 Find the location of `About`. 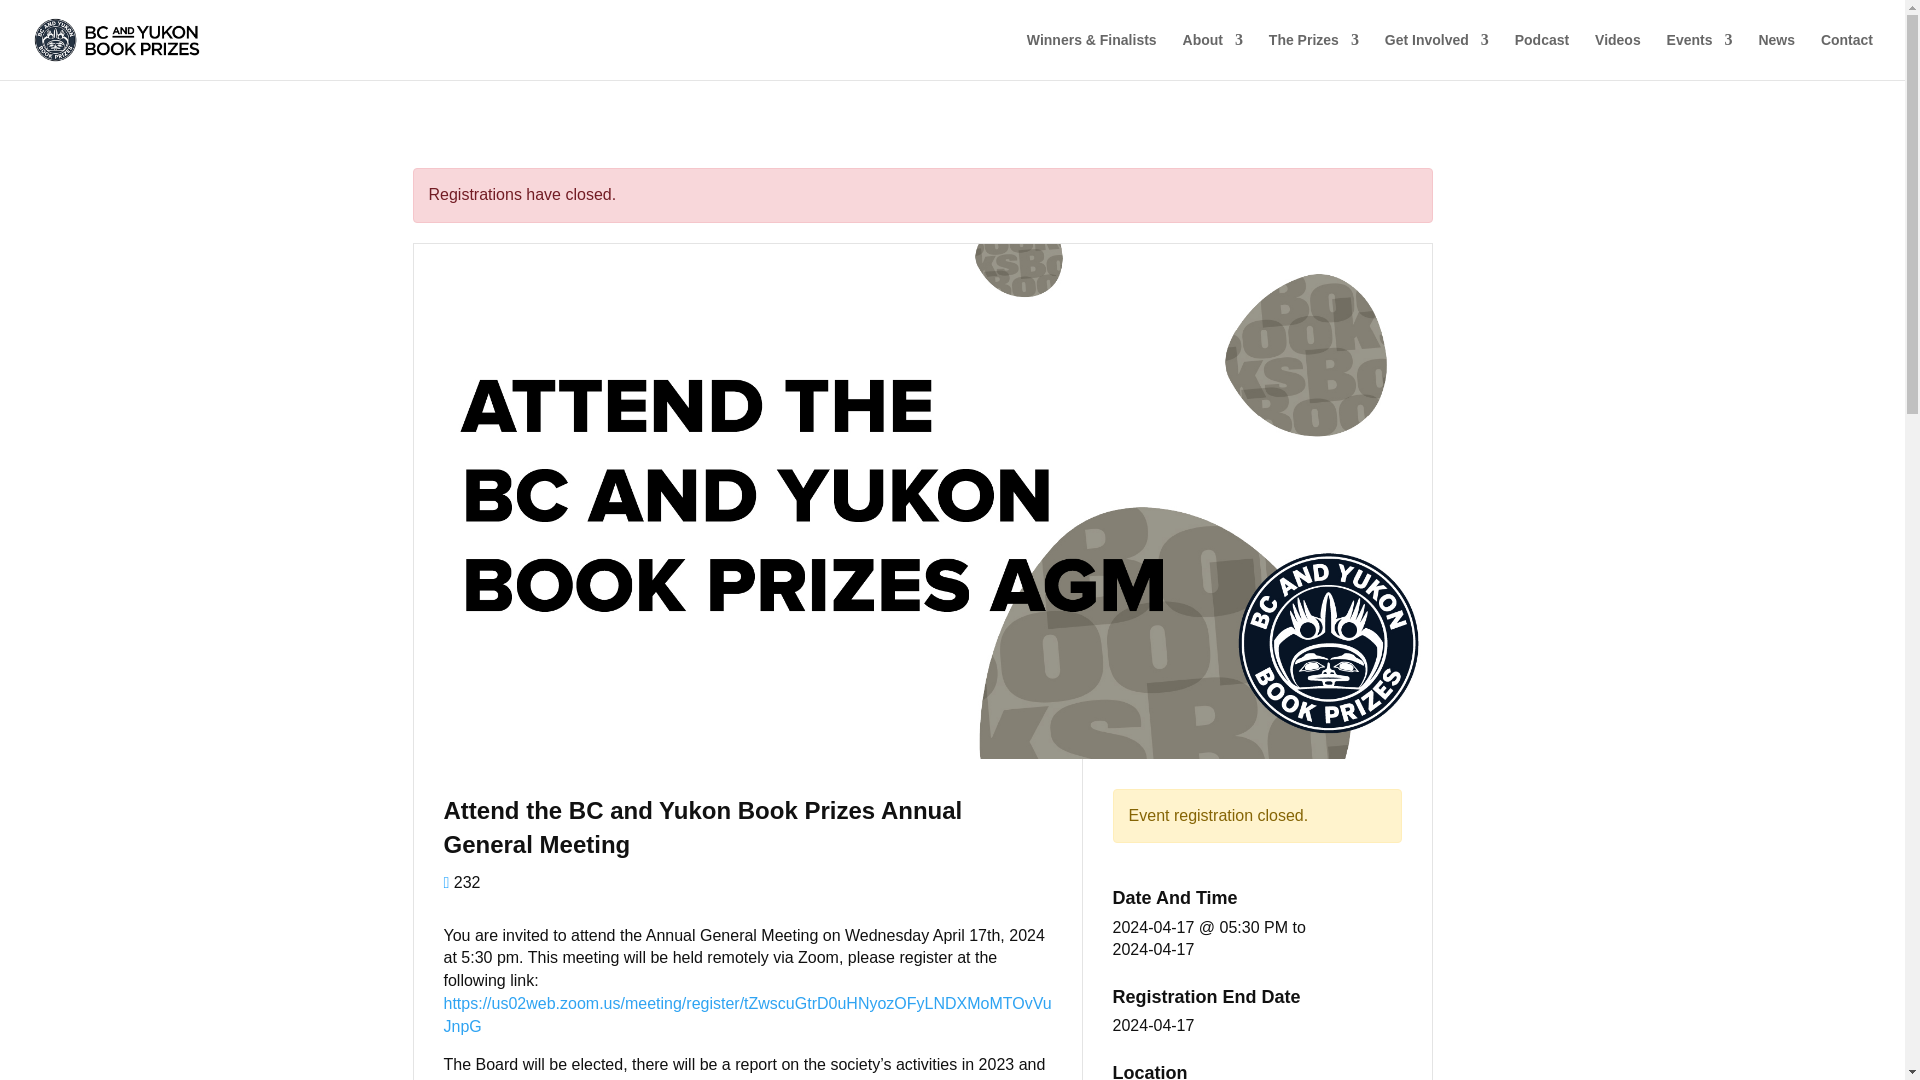

About is located at coordinates (1212, 56).